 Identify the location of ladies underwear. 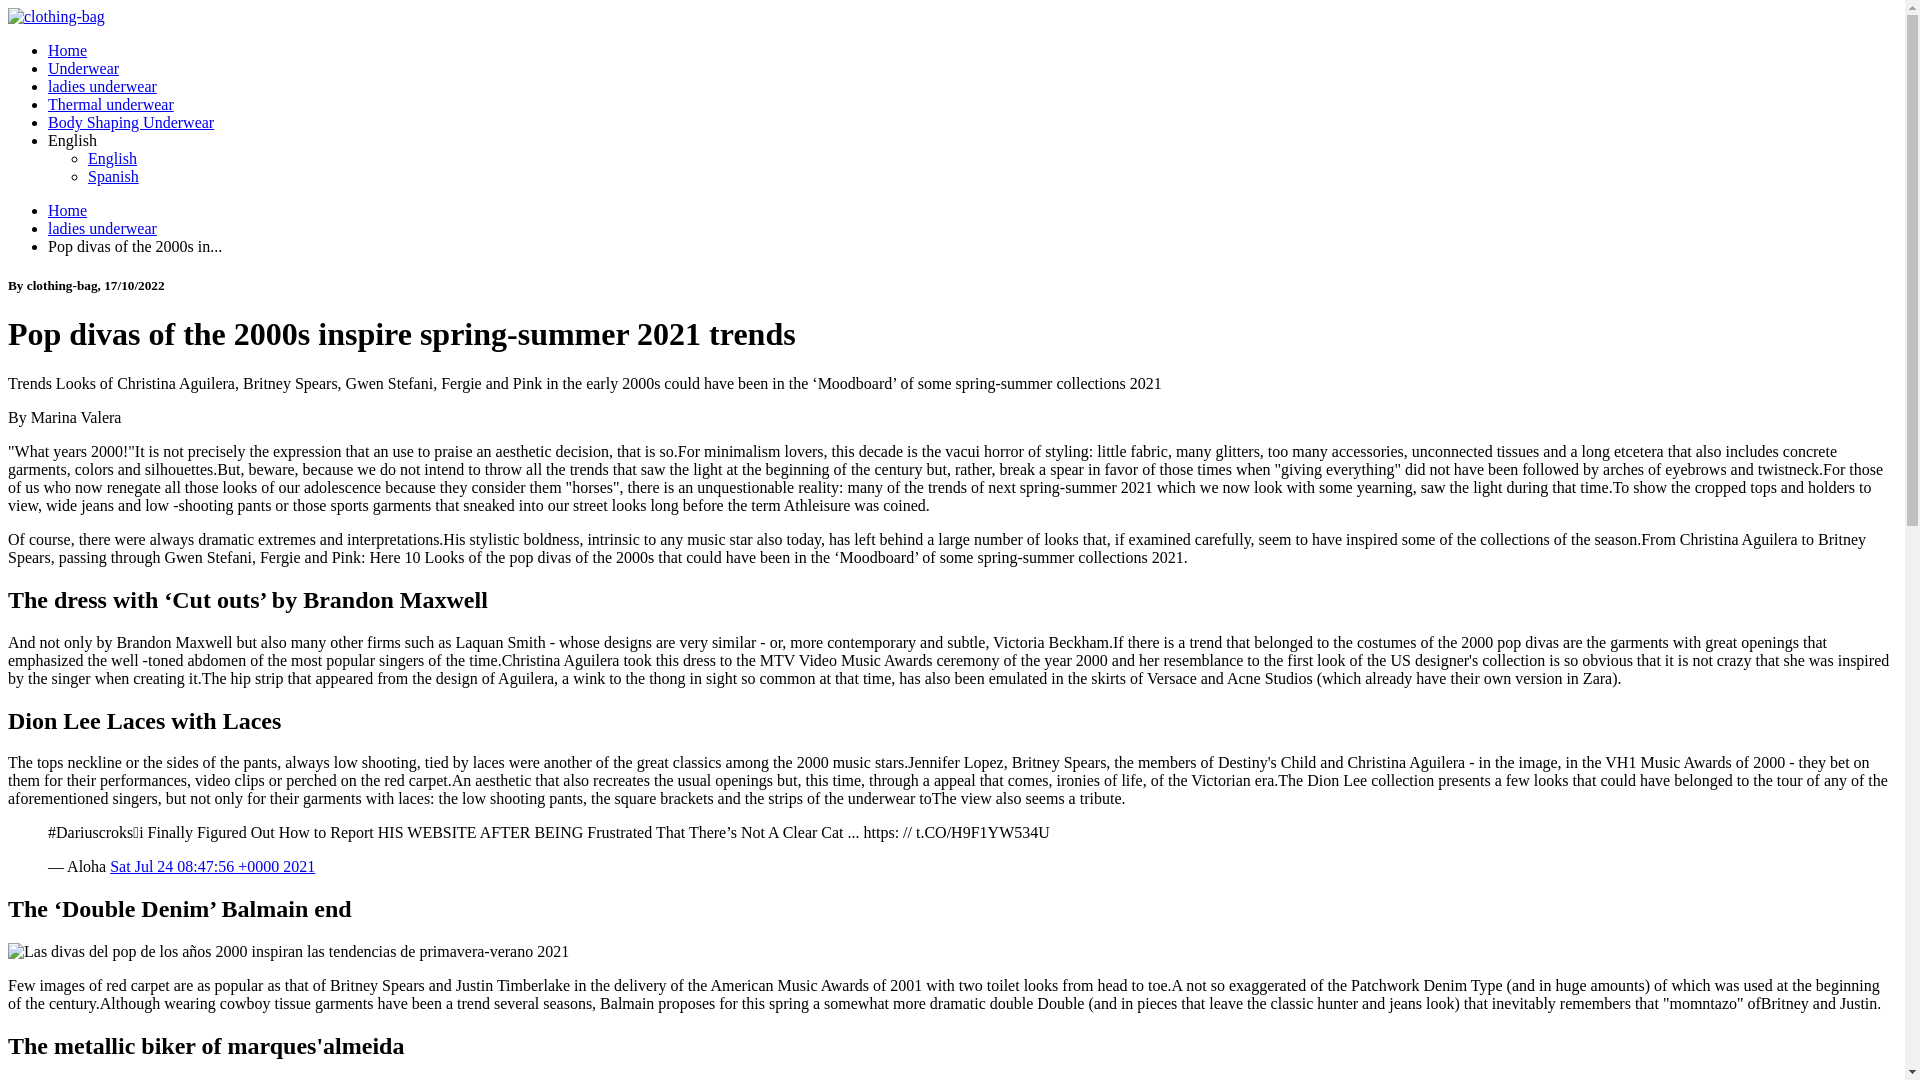
(102, 228).